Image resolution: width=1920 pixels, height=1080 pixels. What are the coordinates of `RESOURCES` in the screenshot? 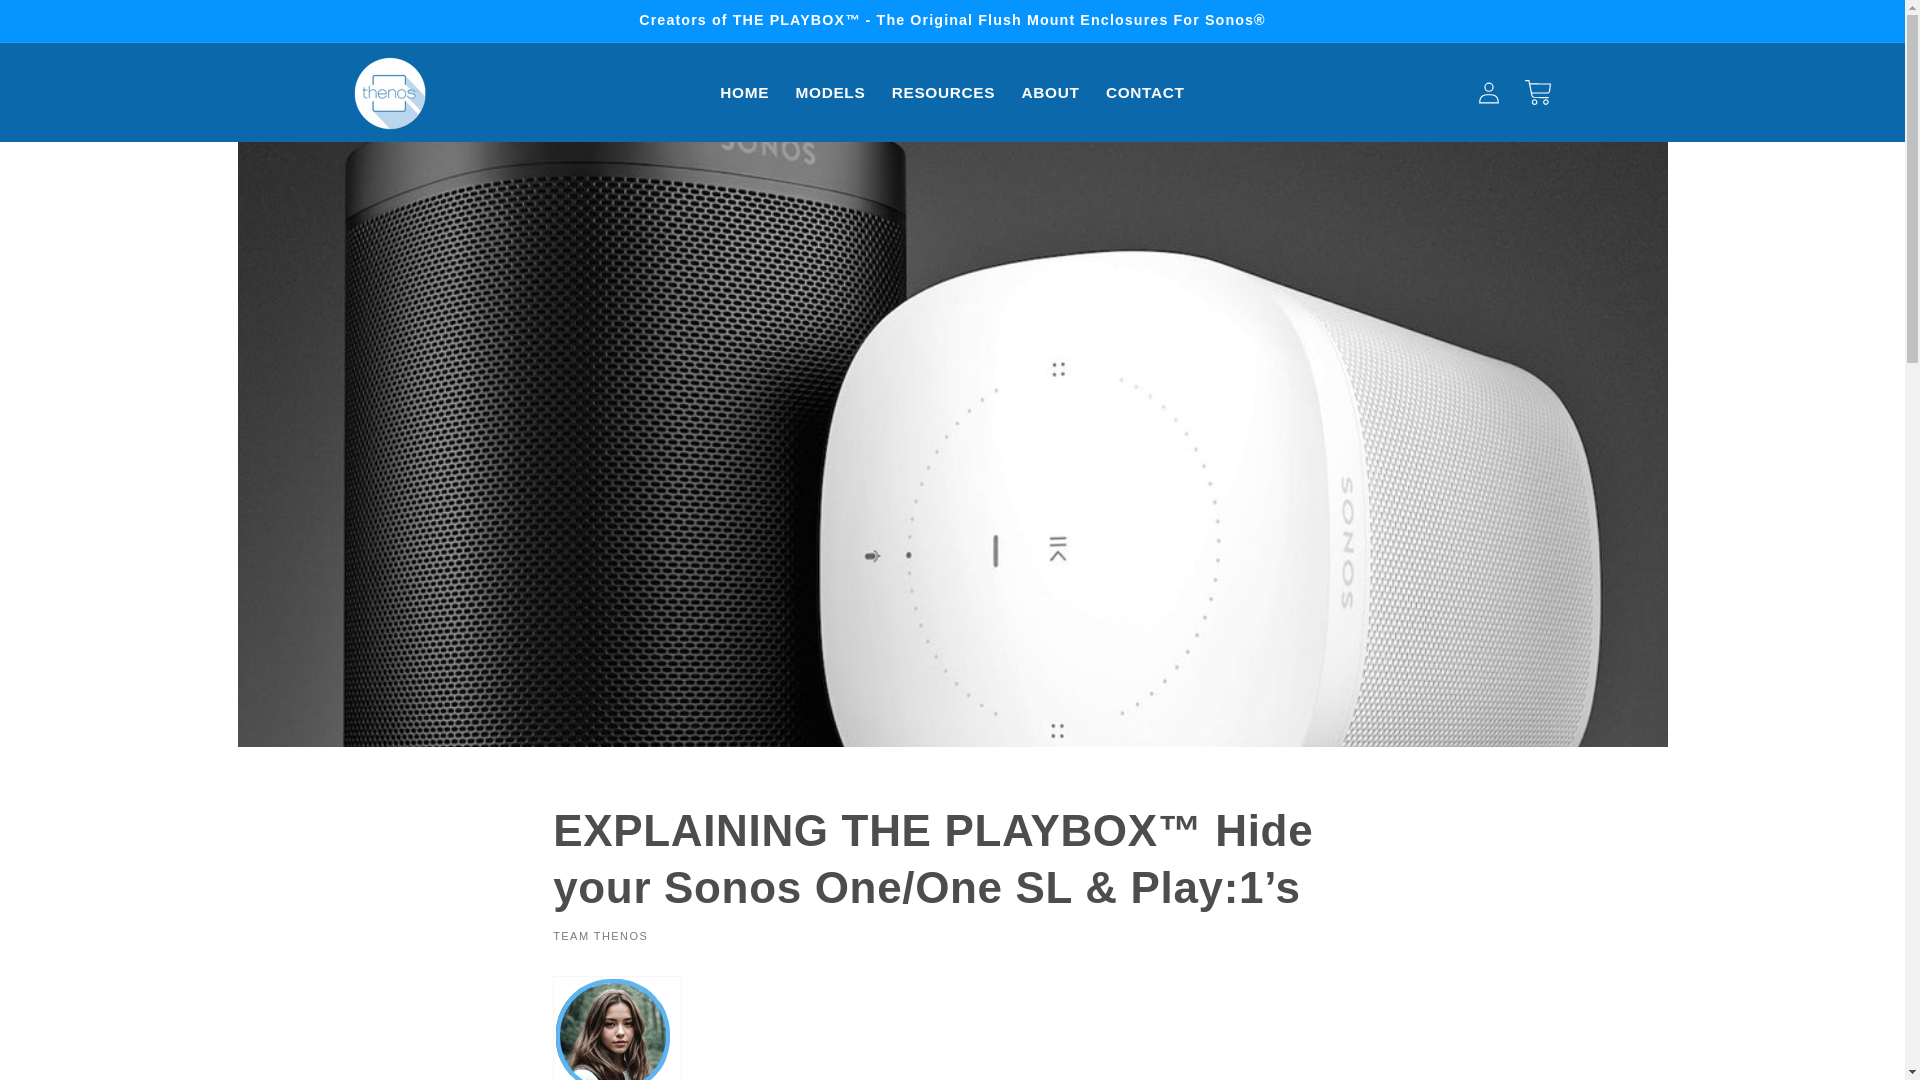 It's located at (944, 92).